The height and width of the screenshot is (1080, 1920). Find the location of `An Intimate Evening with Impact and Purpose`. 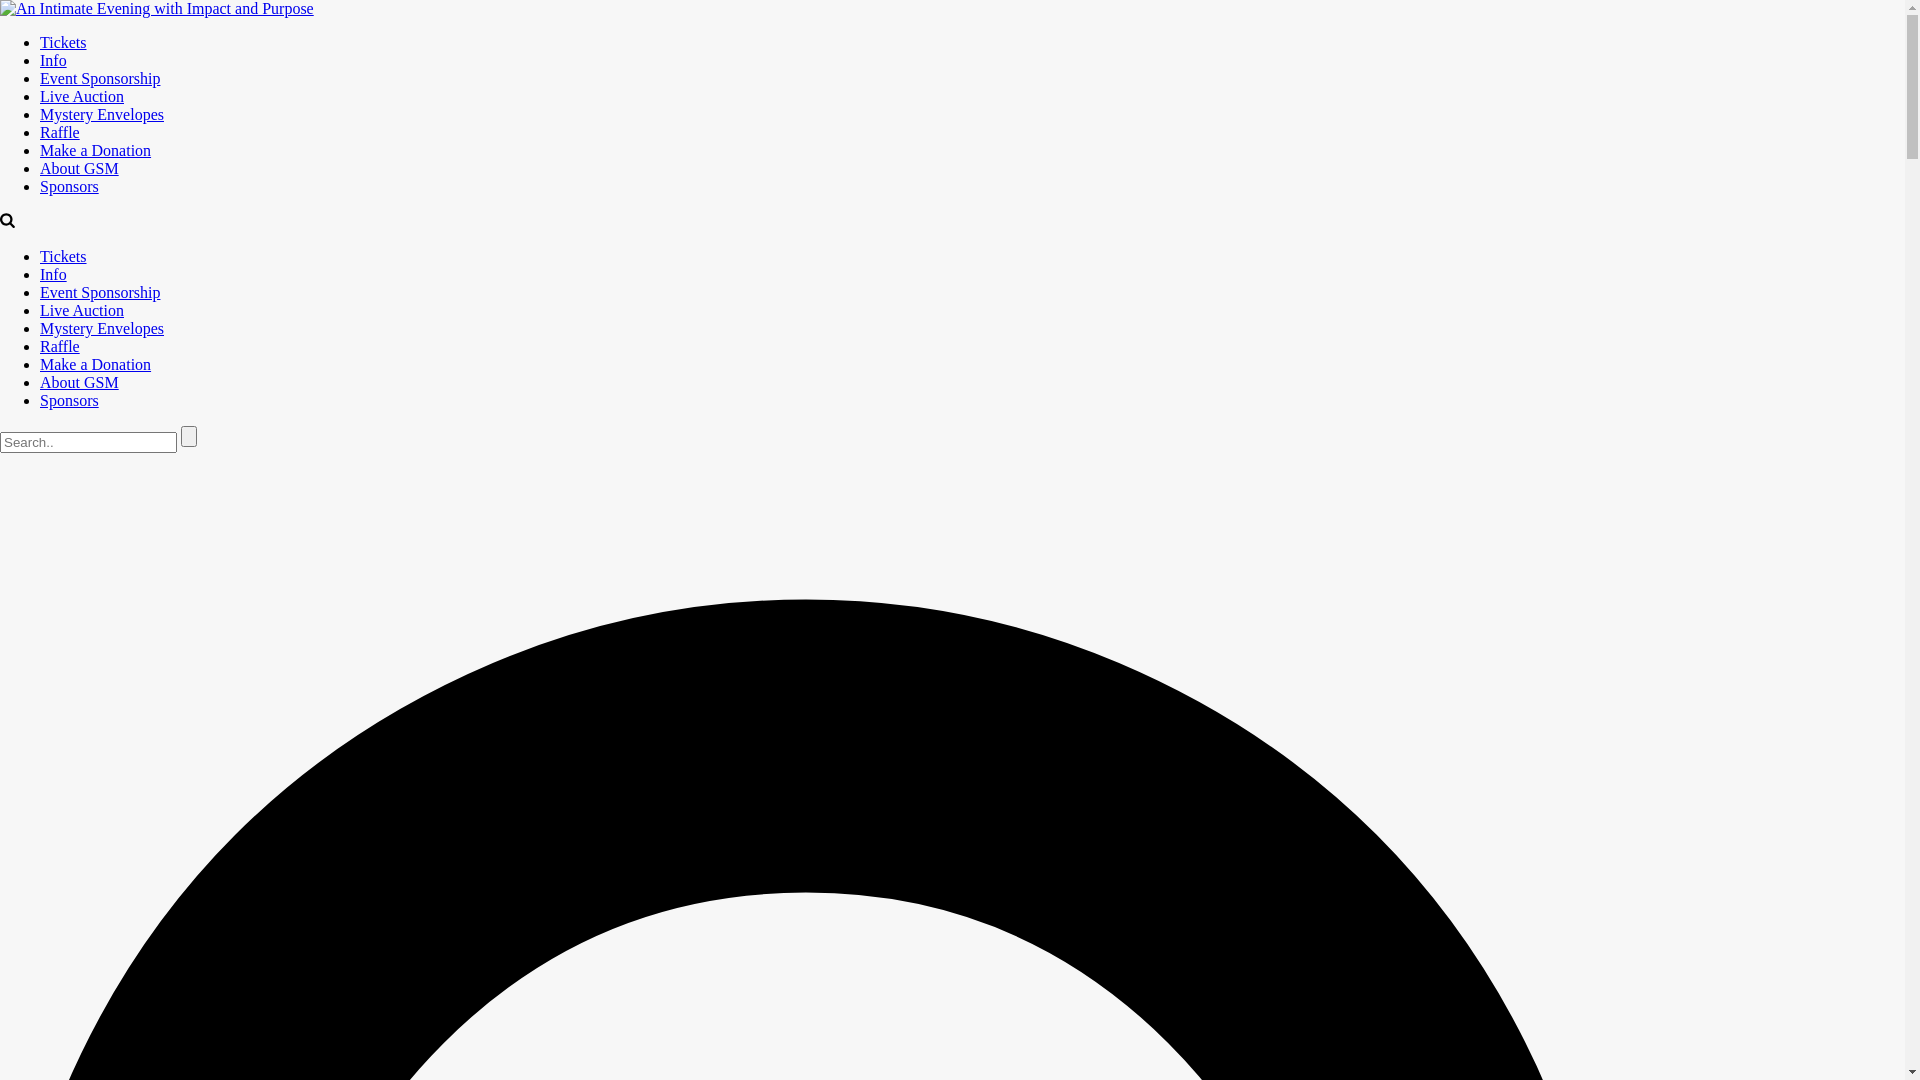

An Intimate Evening with Impact and Purpose is located at coordinates (157, 9).